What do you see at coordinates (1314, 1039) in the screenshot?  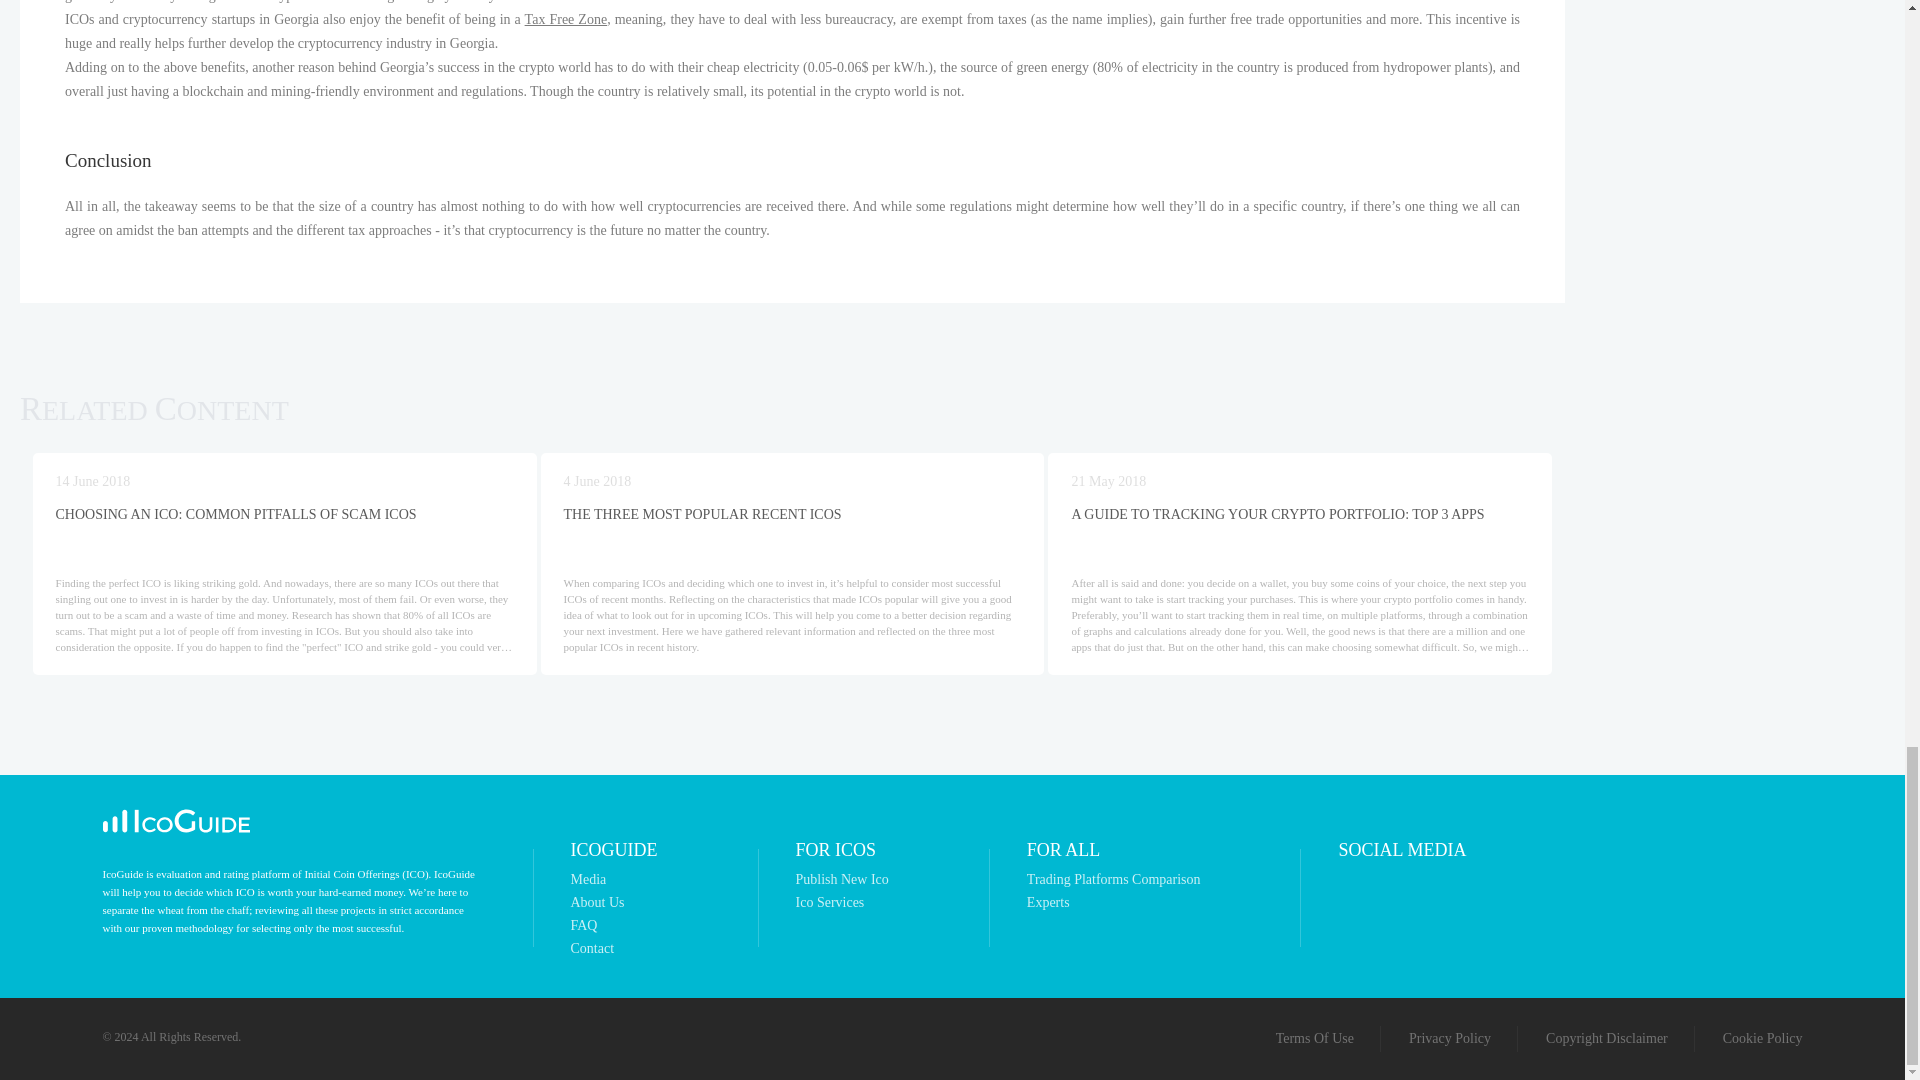 I see `Terms Of Use` at bounding box center [1314, 1039].